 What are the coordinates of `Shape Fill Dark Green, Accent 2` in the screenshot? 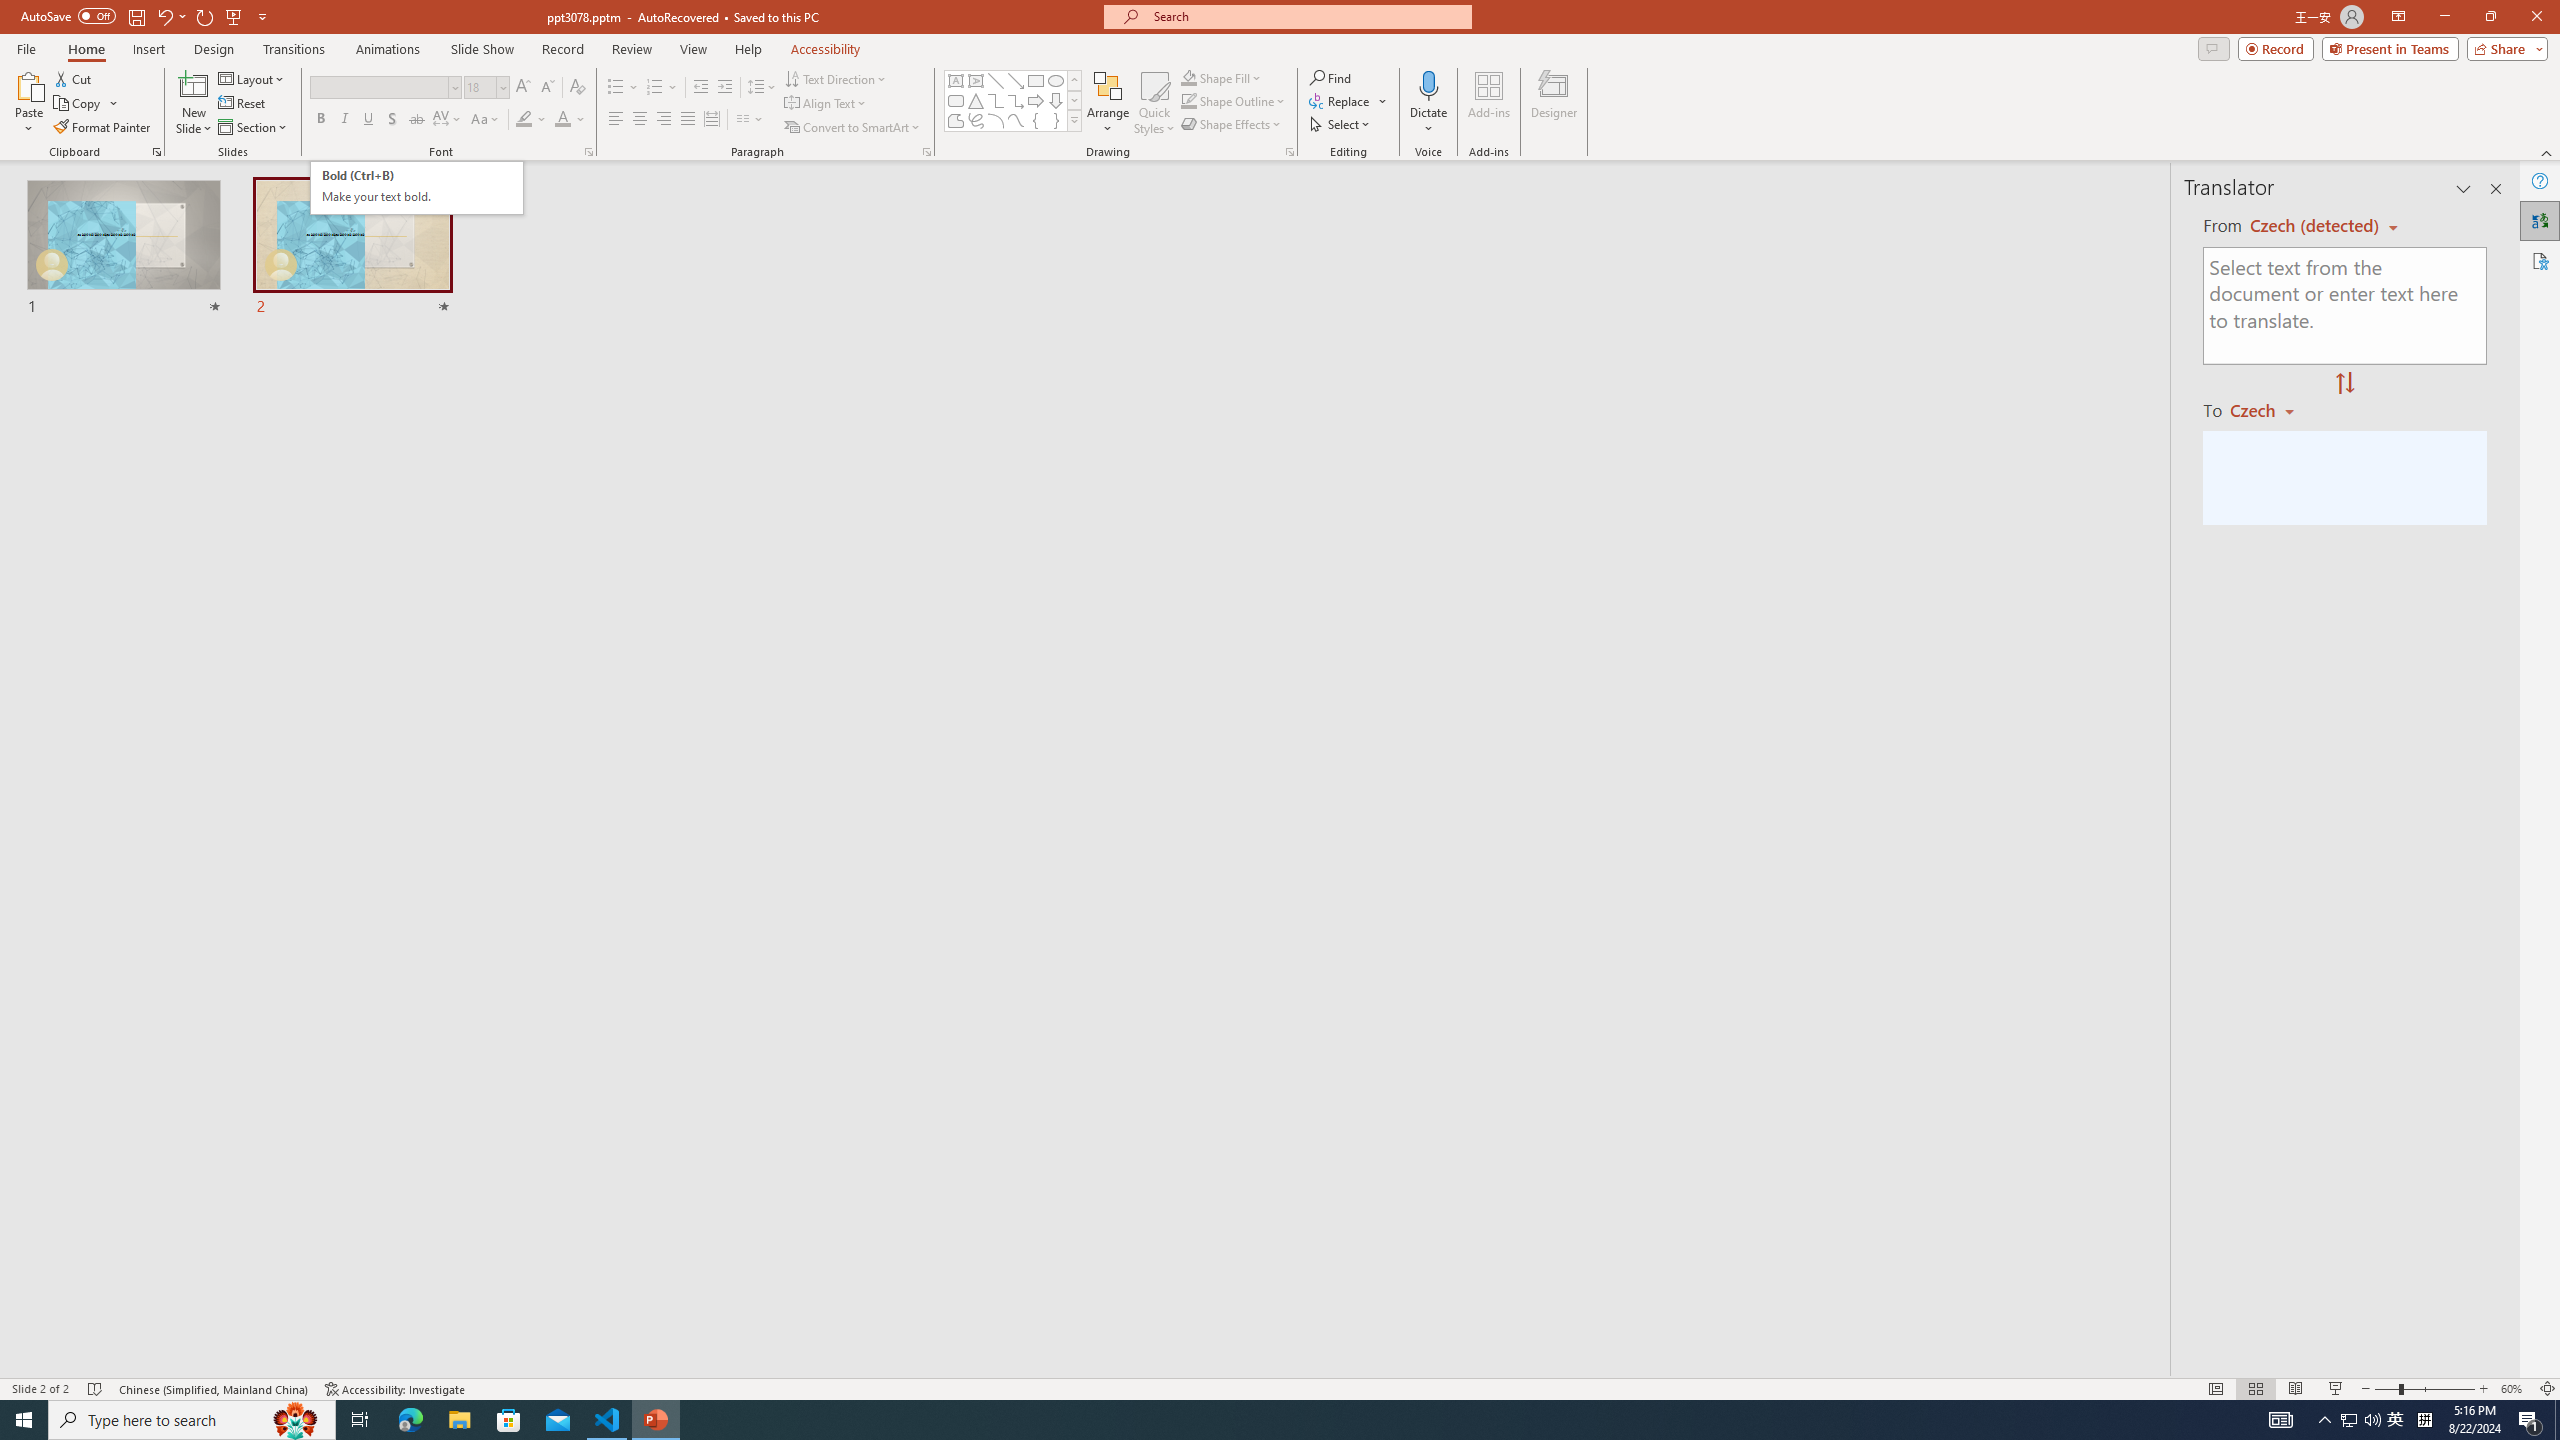 It's located at (1188, 78).